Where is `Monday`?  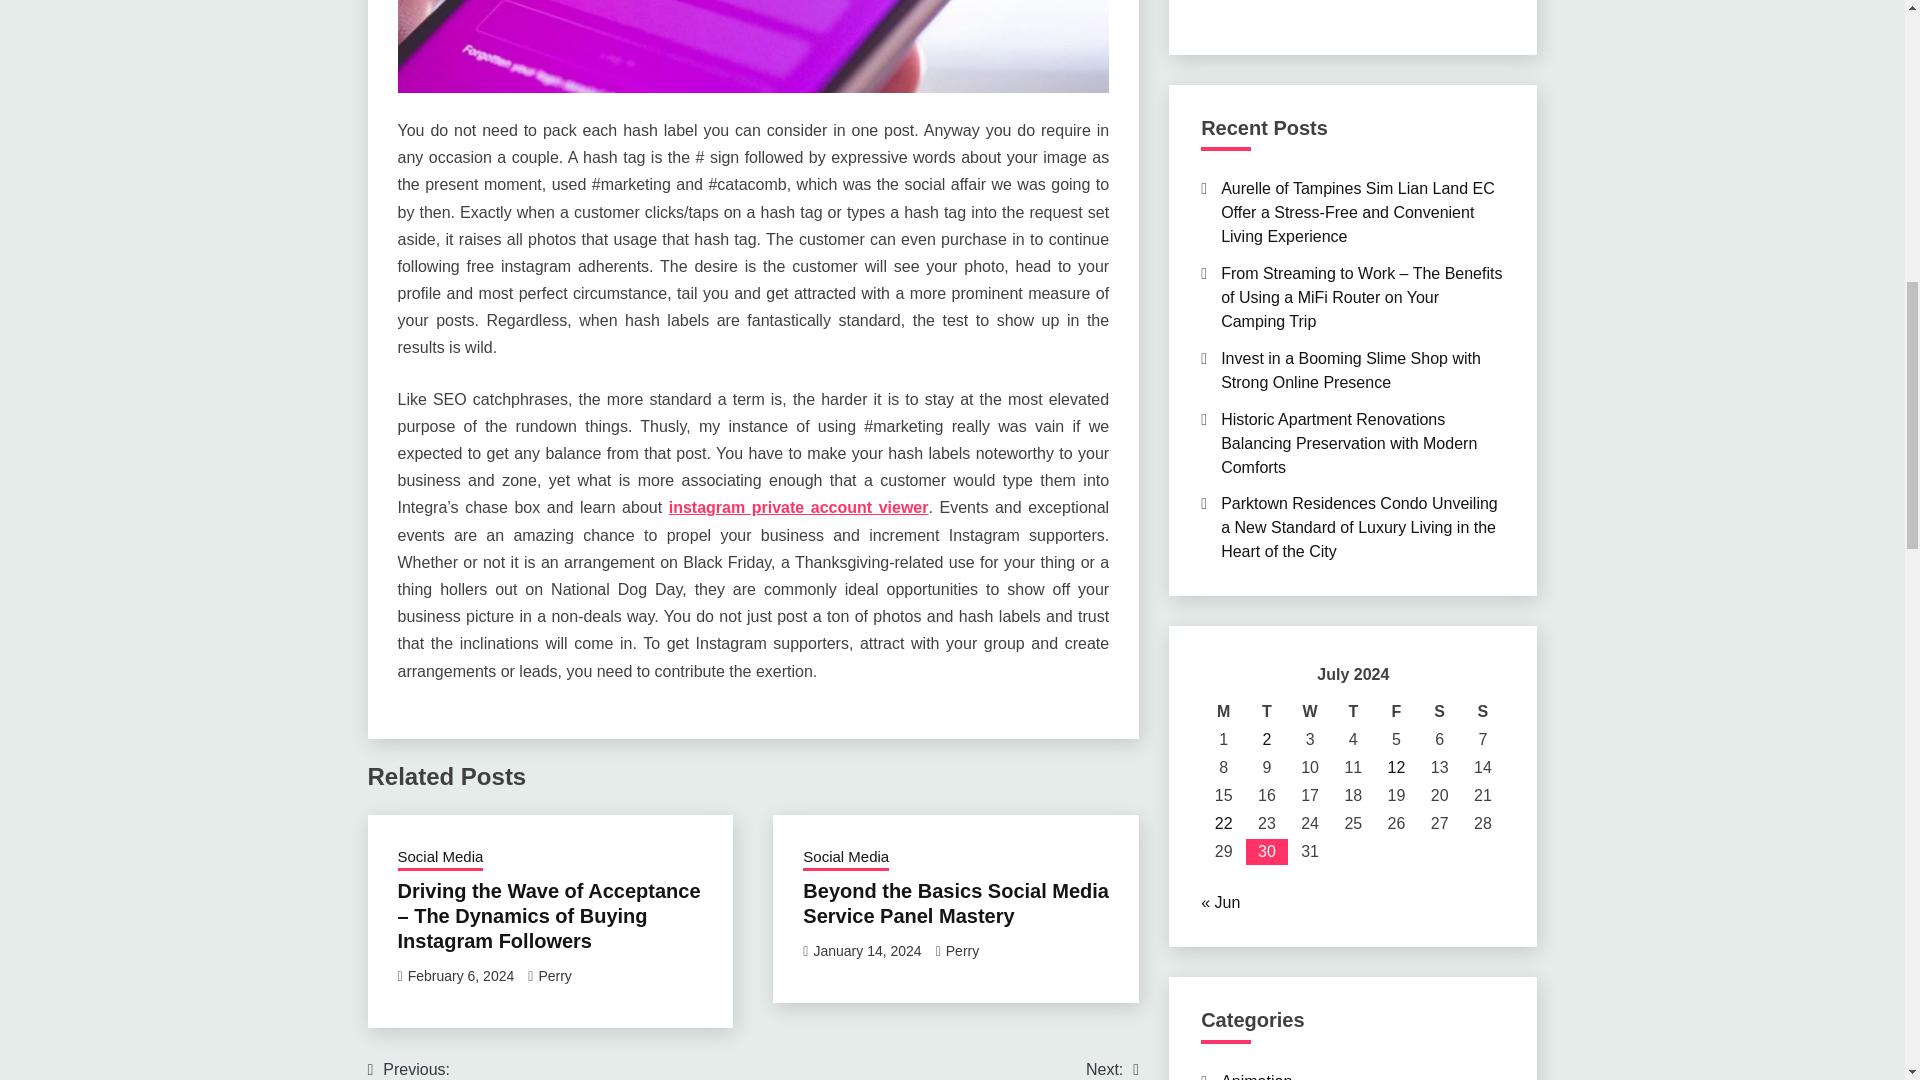
Monday is located at coordinates (1396, 711).